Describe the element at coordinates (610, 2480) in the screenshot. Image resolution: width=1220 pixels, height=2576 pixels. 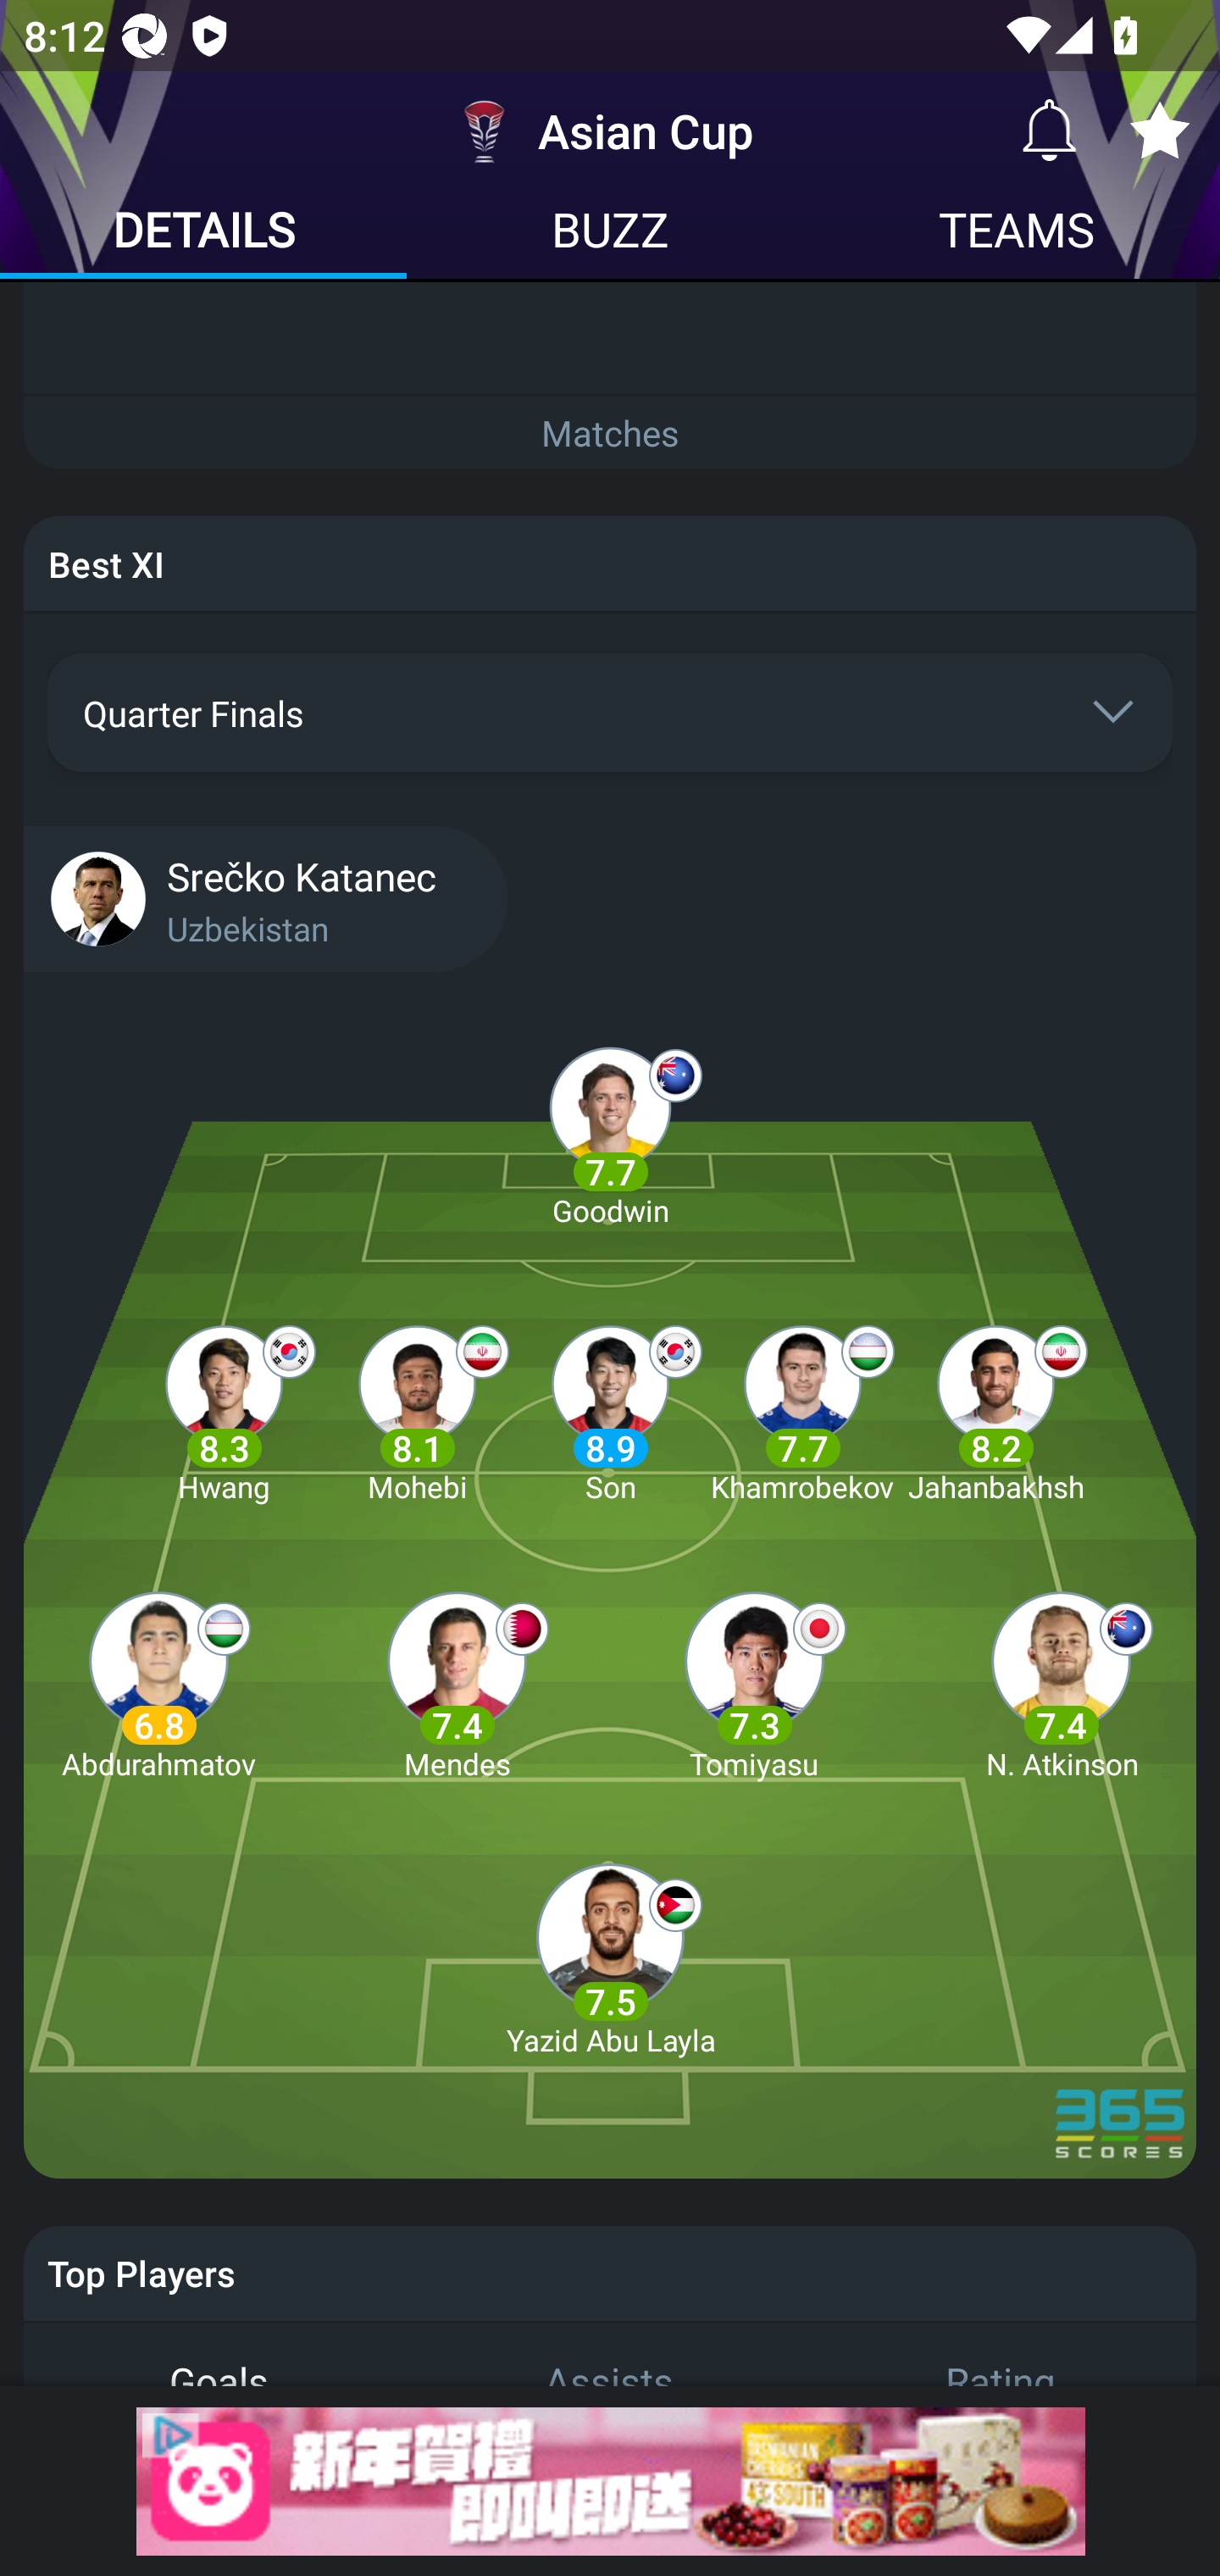
I see `mg0gkqli_320x50` at that location.